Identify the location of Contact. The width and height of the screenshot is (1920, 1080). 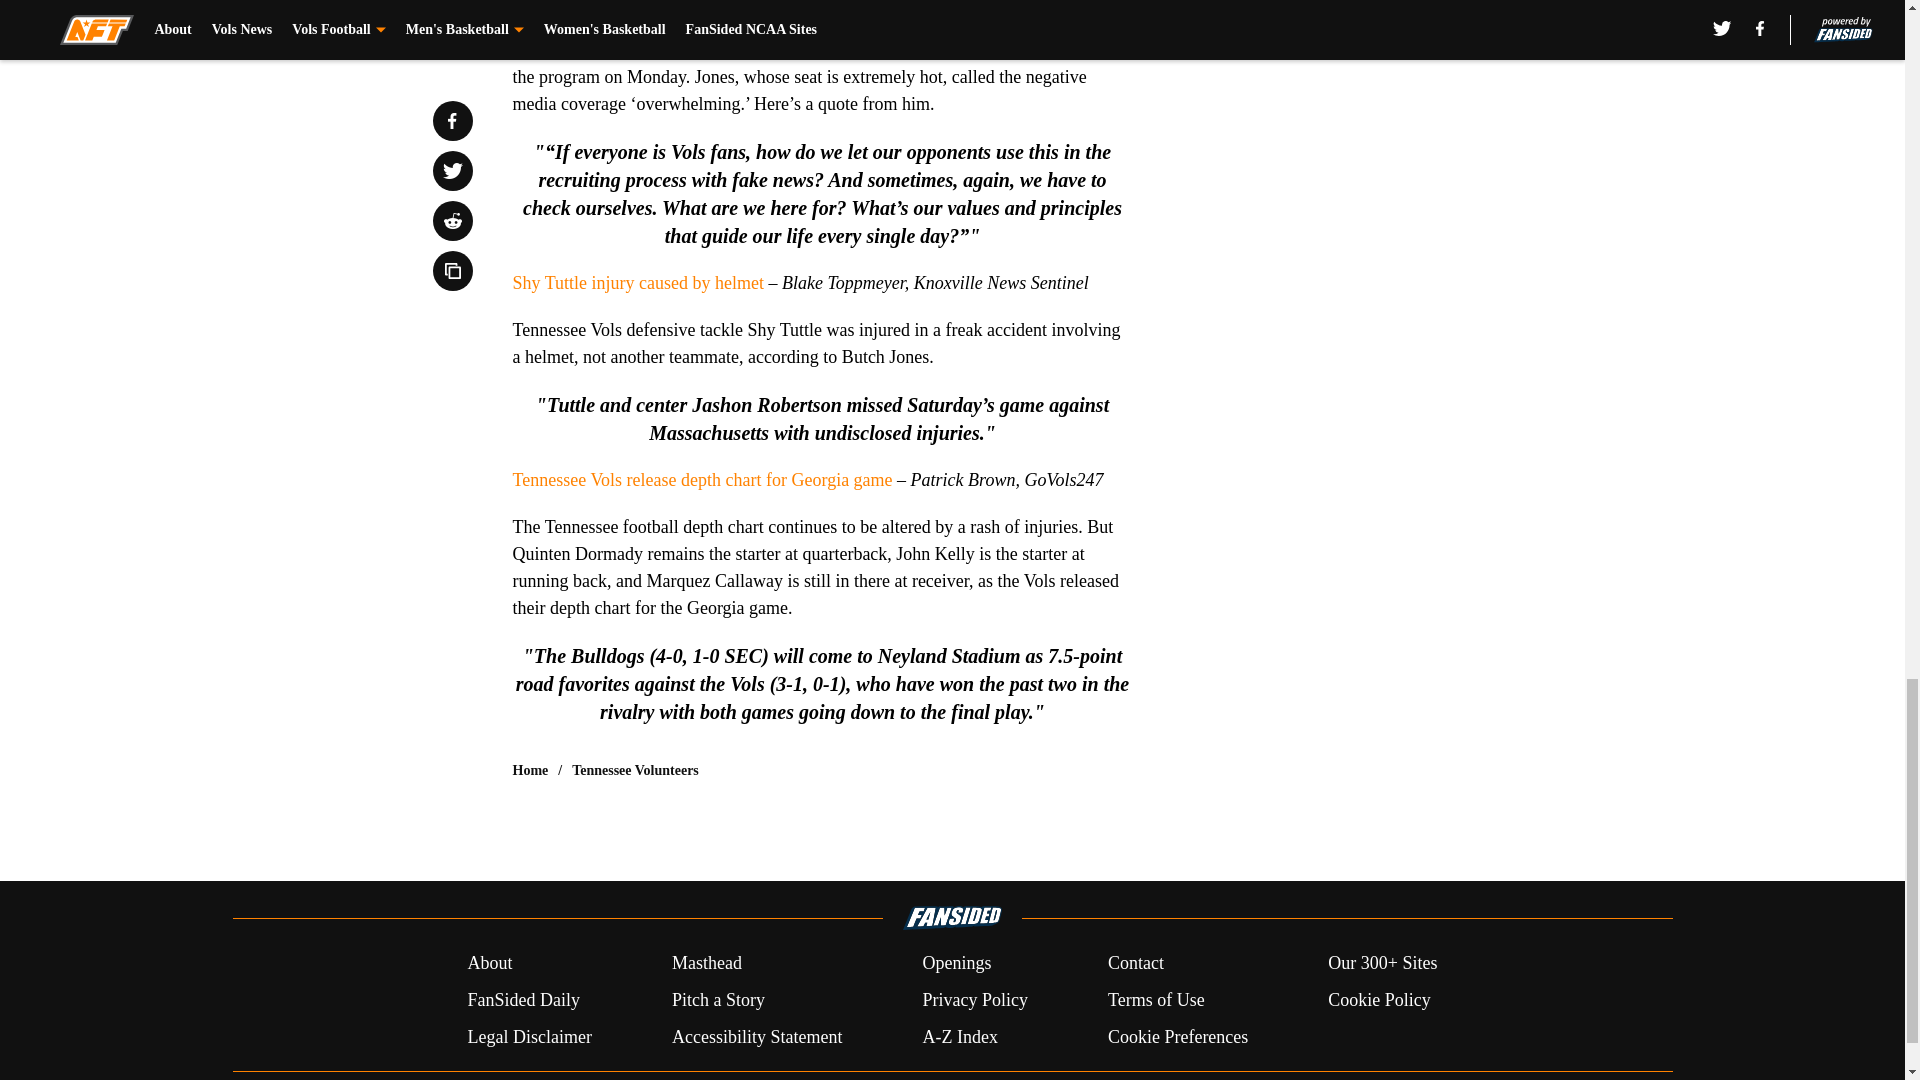
(1135, 964).